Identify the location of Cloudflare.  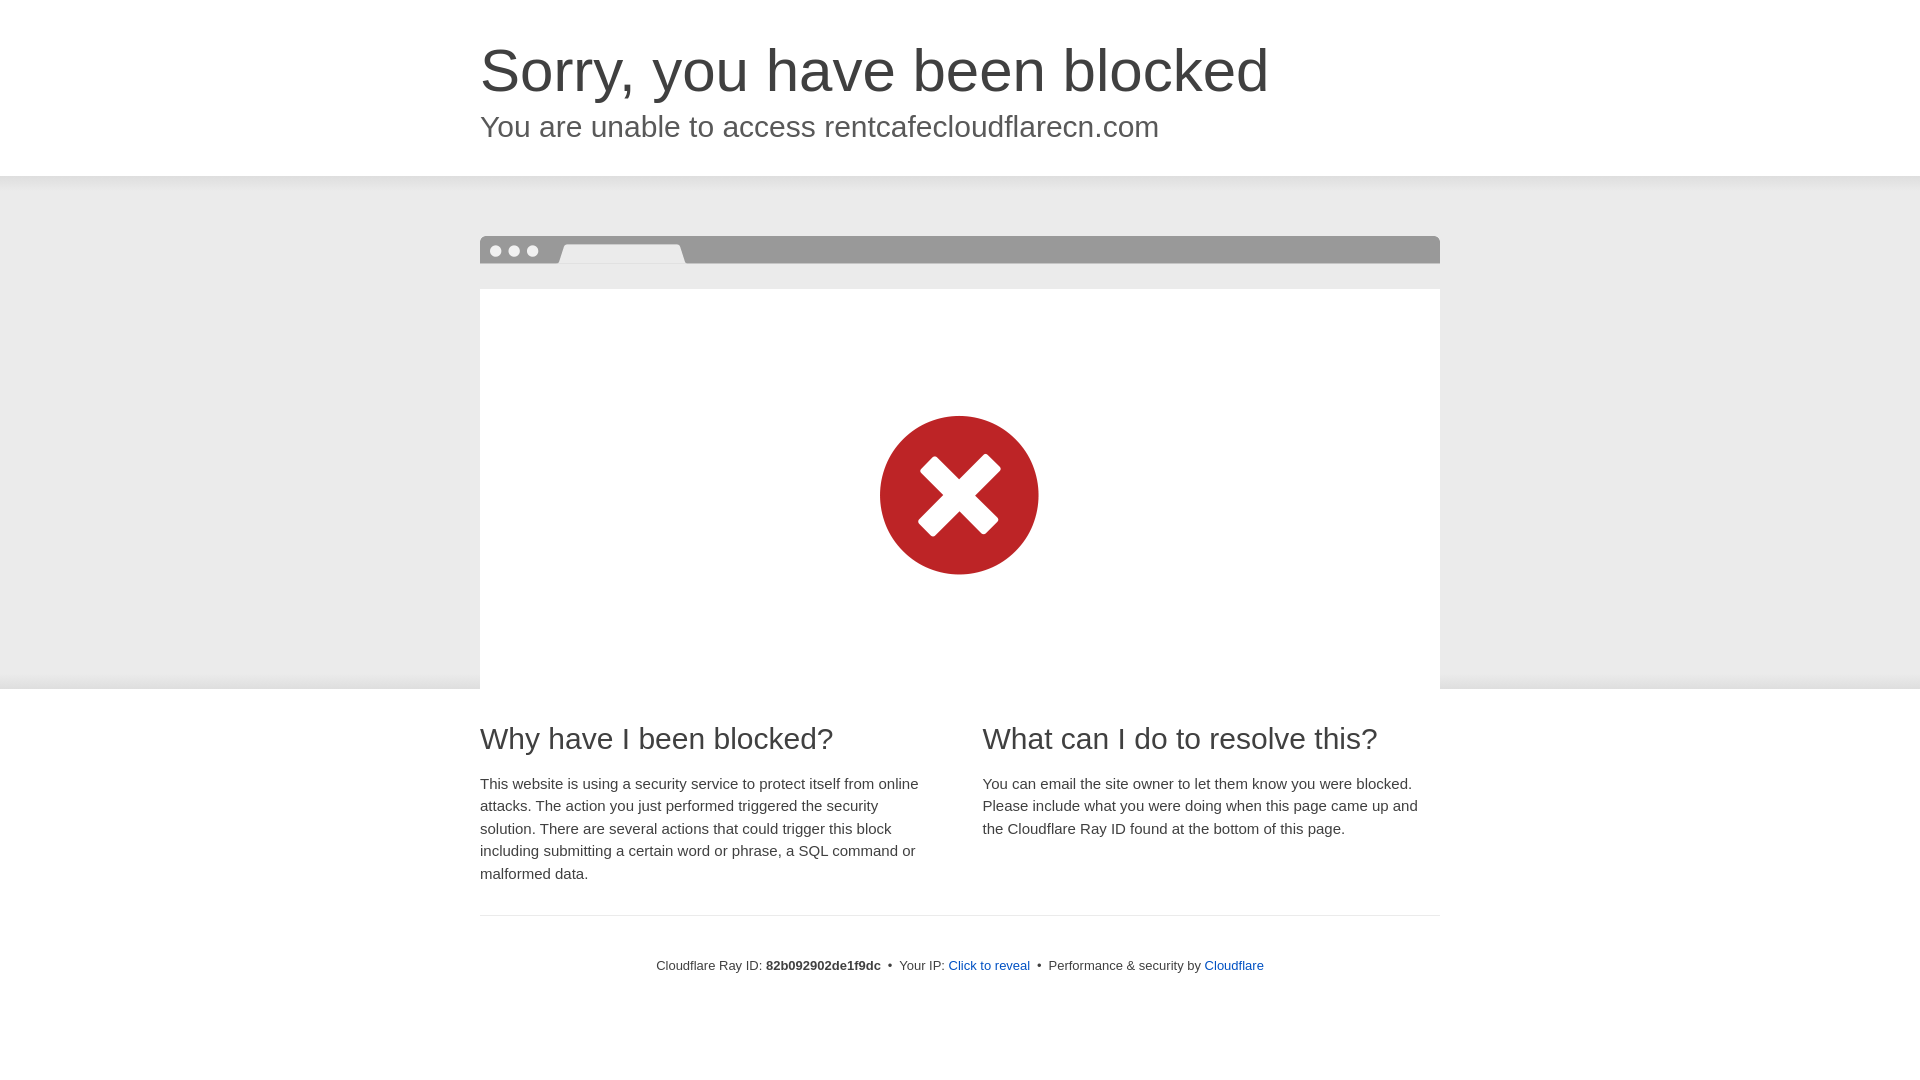
(1234, 966).